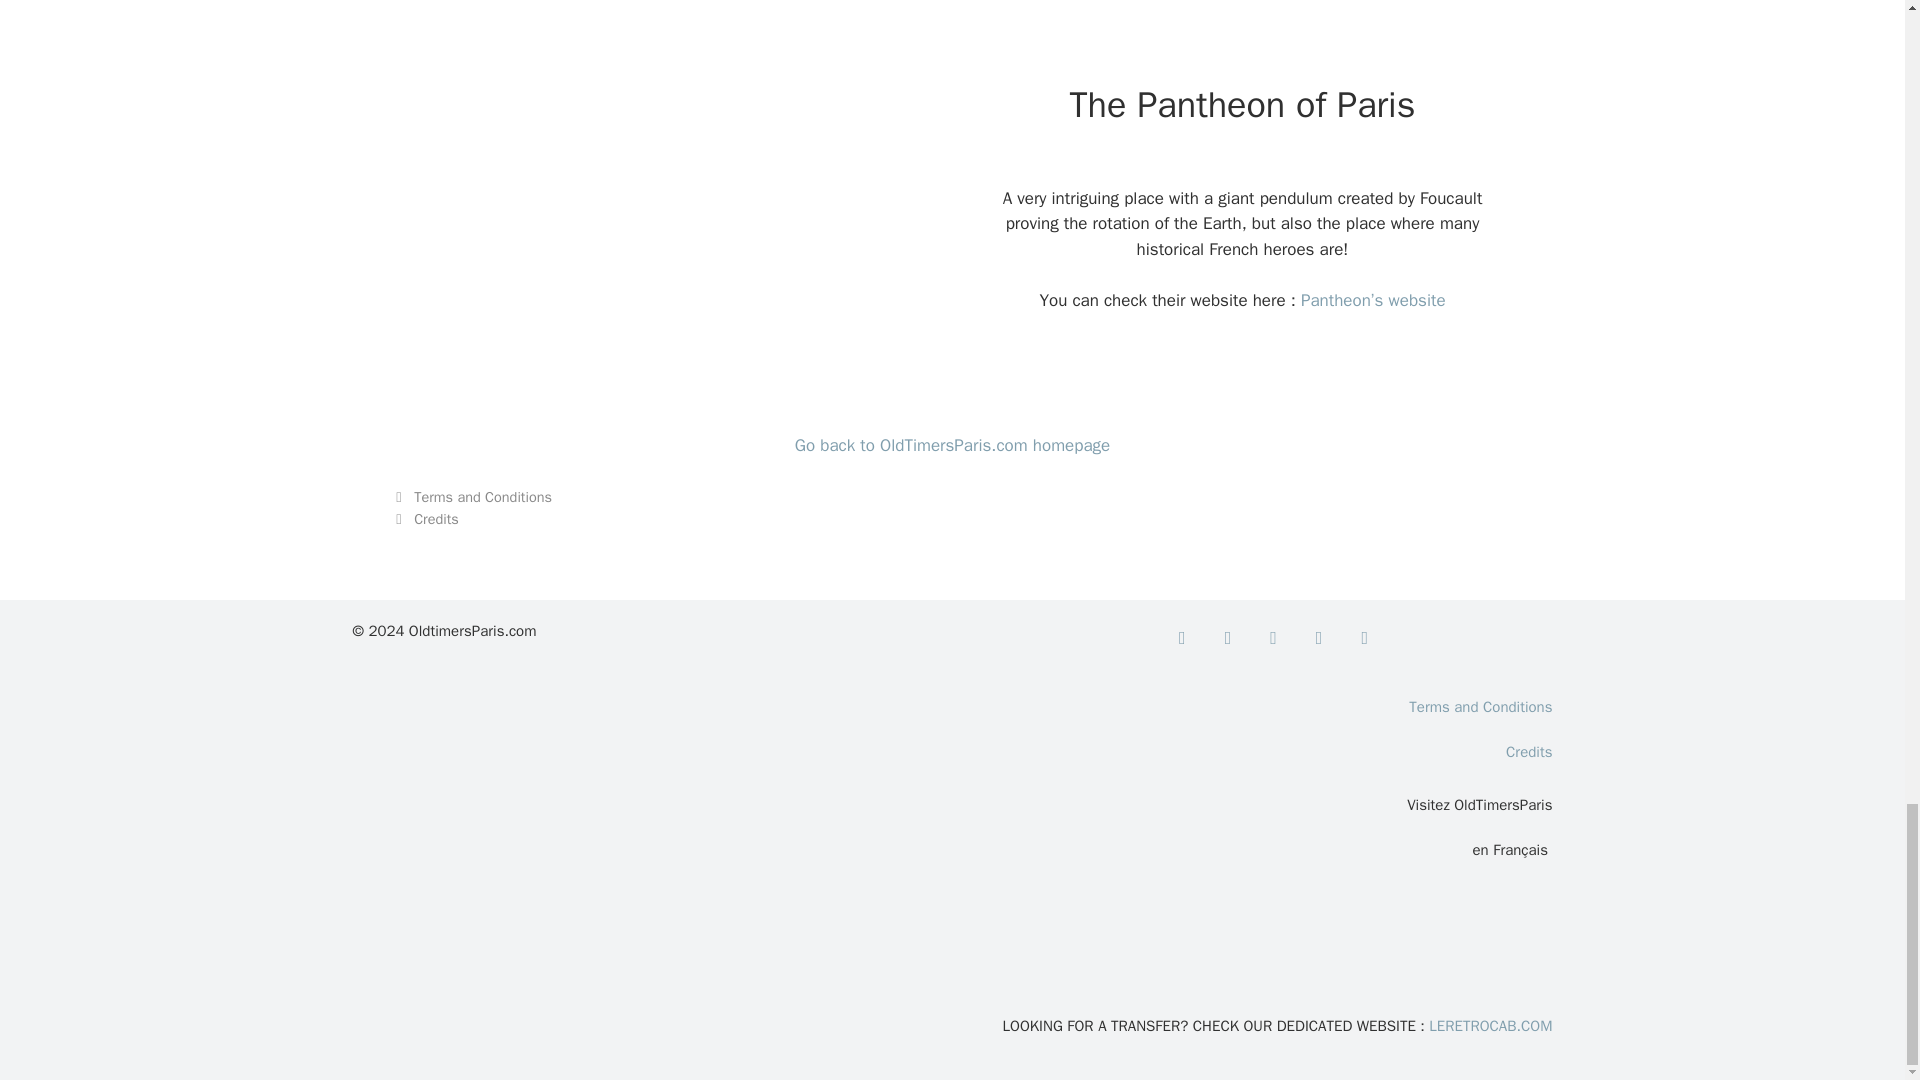 Image resolution: width=1920 pixels, height=1080 pixels. Describe the element at coordinates (1228, 638) in the screenshot. I see `Twitter` at that location.